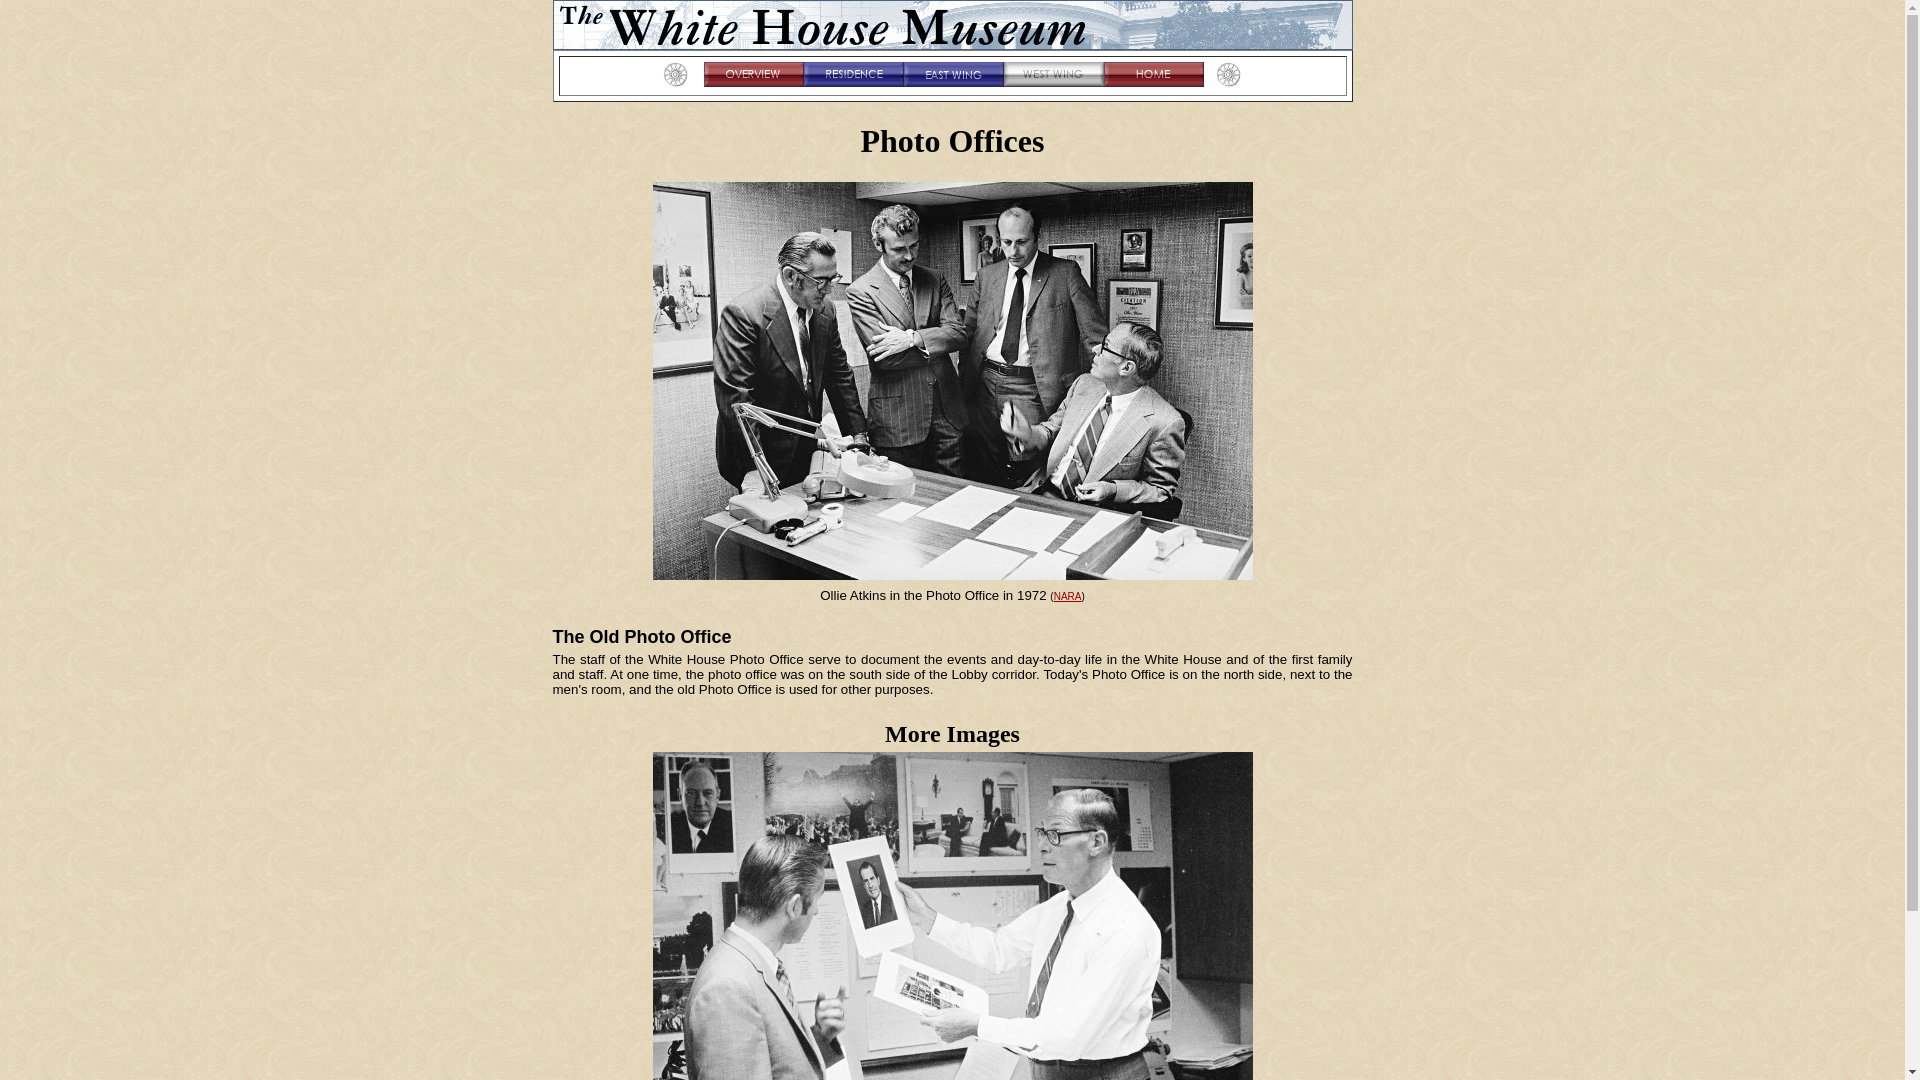 This screenshot has height=1080, width=1920. Describe the element at coordinates (952, 24) in the screenshot. I see `White House Museum` at that location.